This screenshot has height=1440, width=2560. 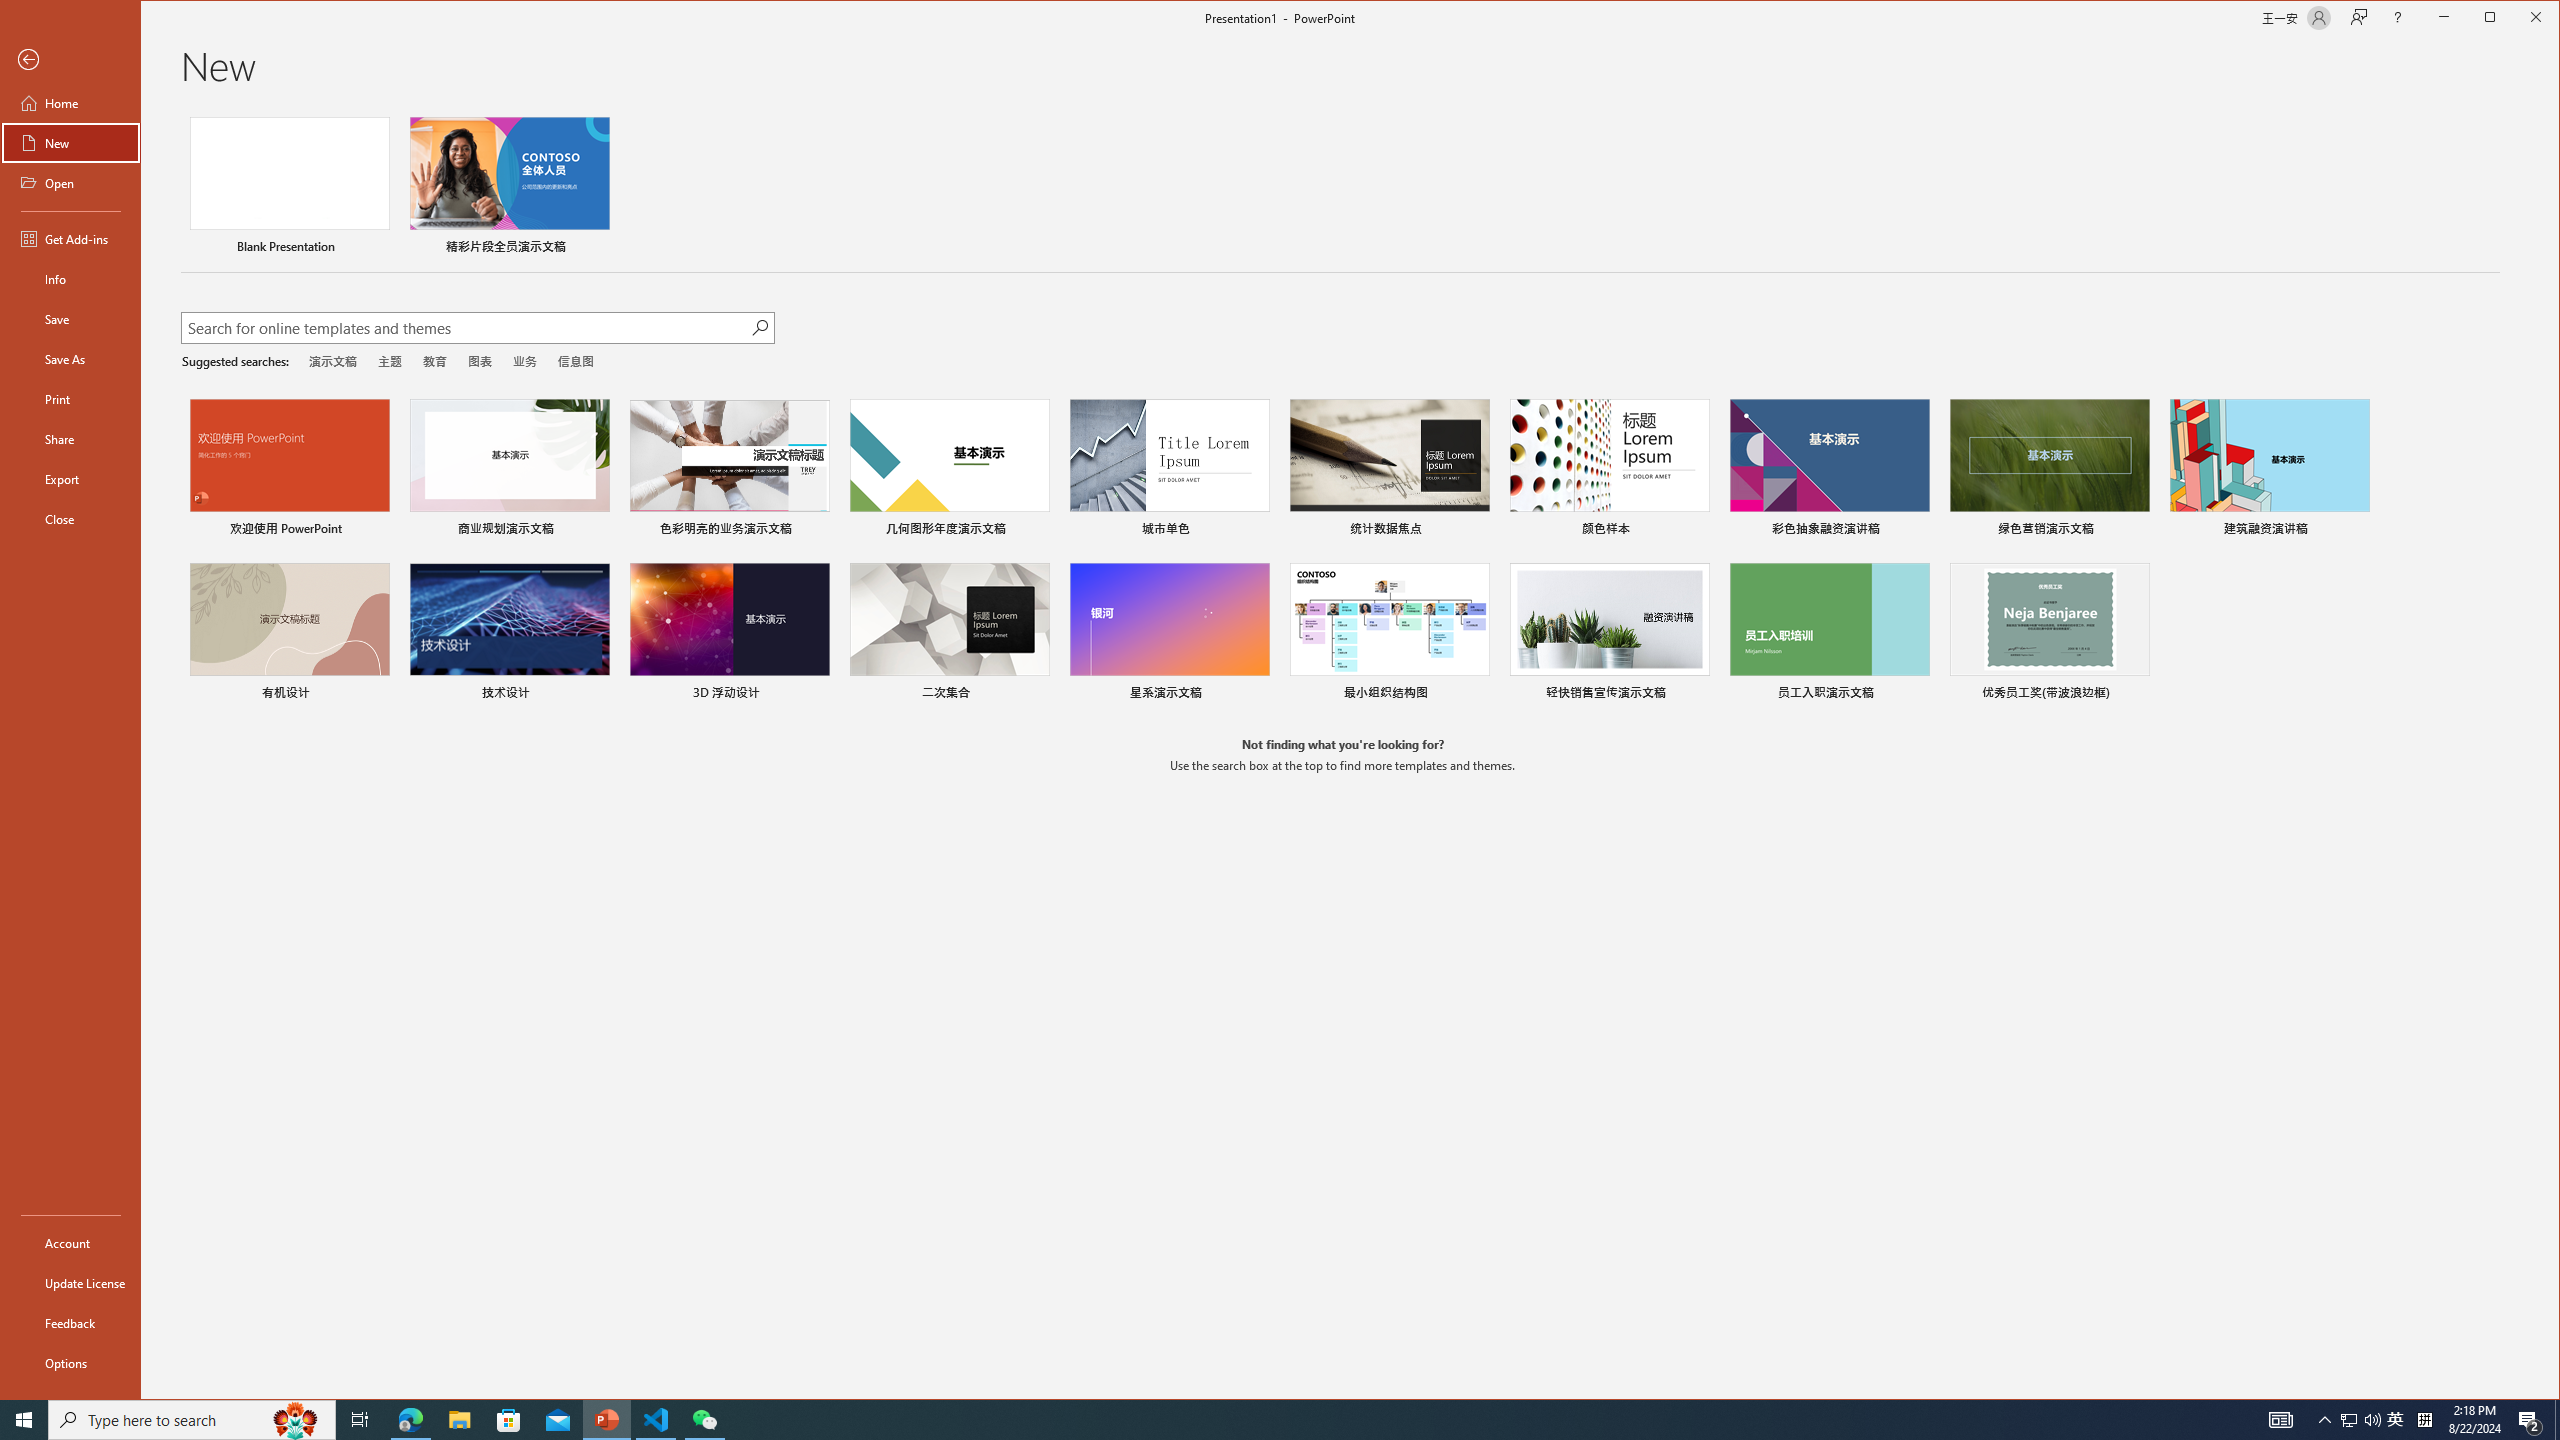 What do you see at coordinates (465, 330) in the screenshot?
I see `Search for online templates and themes` at bounding box center [465, 330].